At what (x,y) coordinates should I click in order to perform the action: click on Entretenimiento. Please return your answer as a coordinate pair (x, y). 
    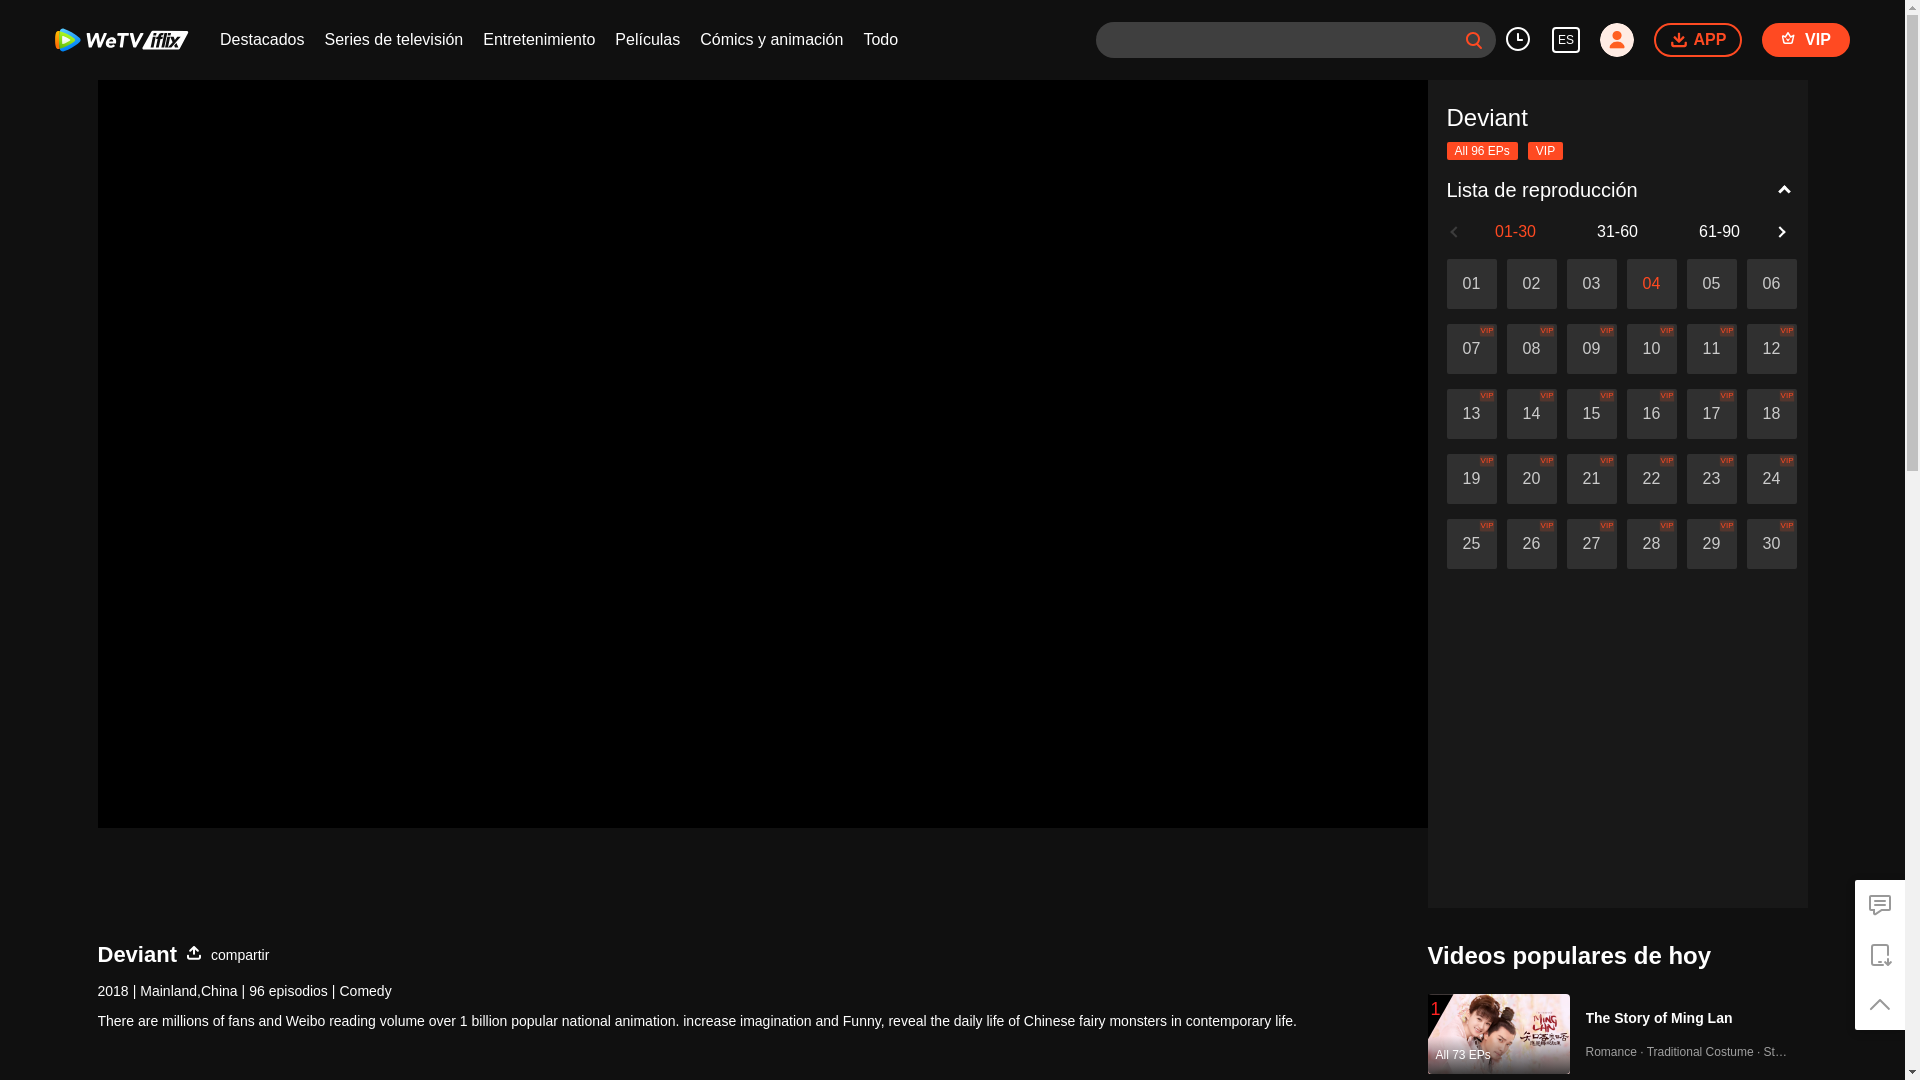
    Looking at the image, I should click on (539, 40).